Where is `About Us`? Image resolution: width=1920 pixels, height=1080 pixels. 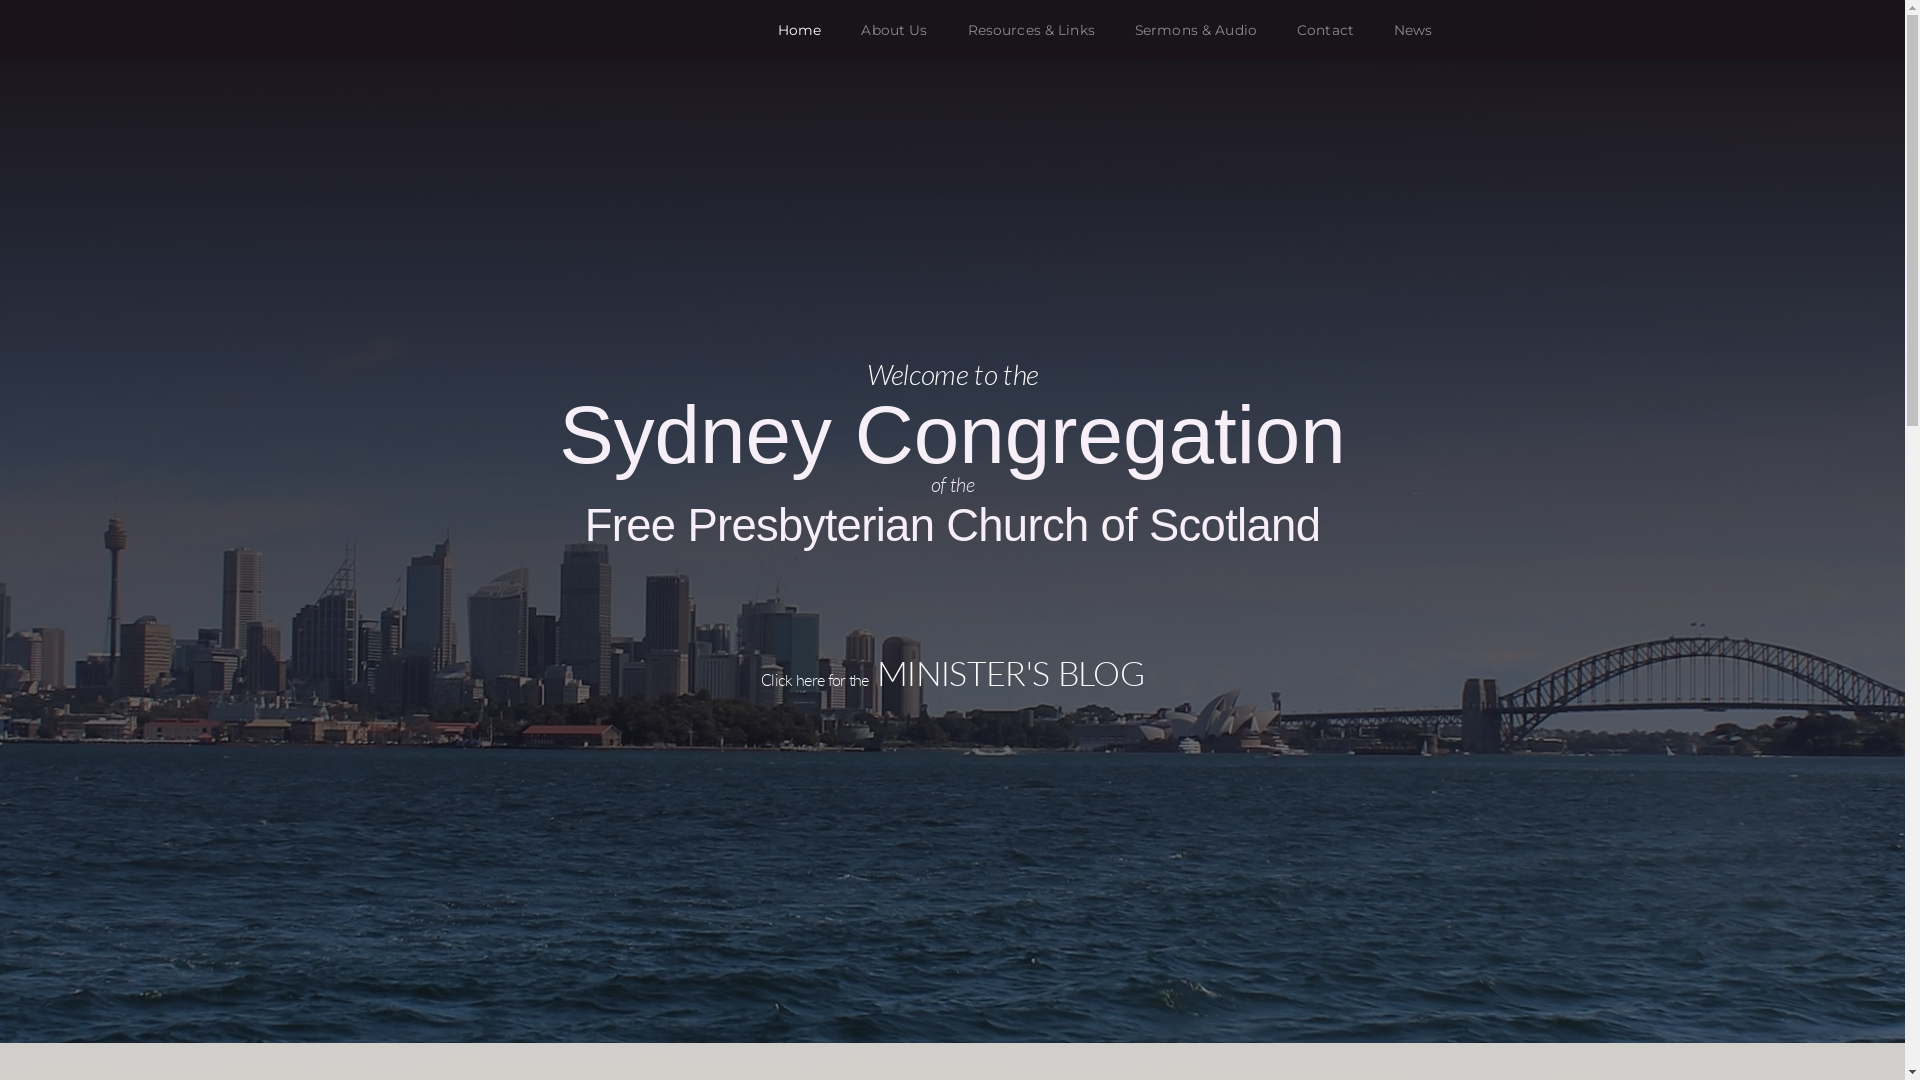 About Us is located at coordinates (894, 30).